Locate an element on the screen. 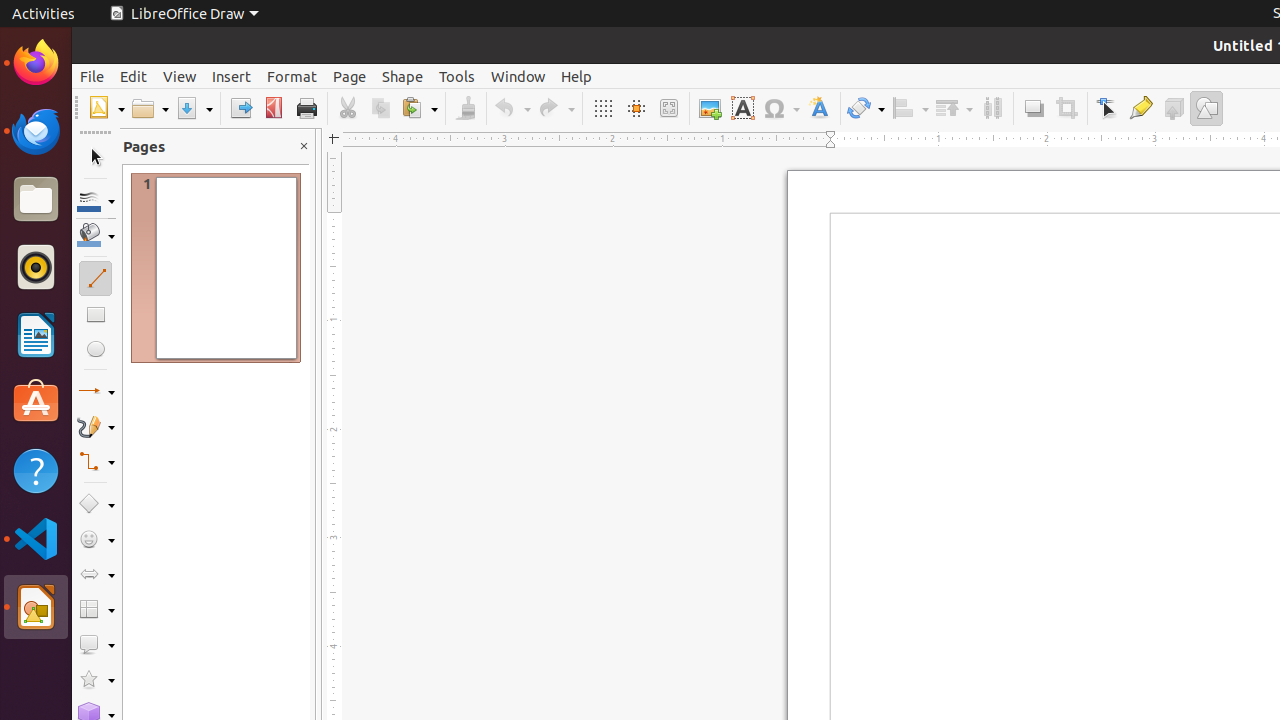 Image resolution: width=1280 pixels, height=720 pixels. New is located at coordinates (106, 108).